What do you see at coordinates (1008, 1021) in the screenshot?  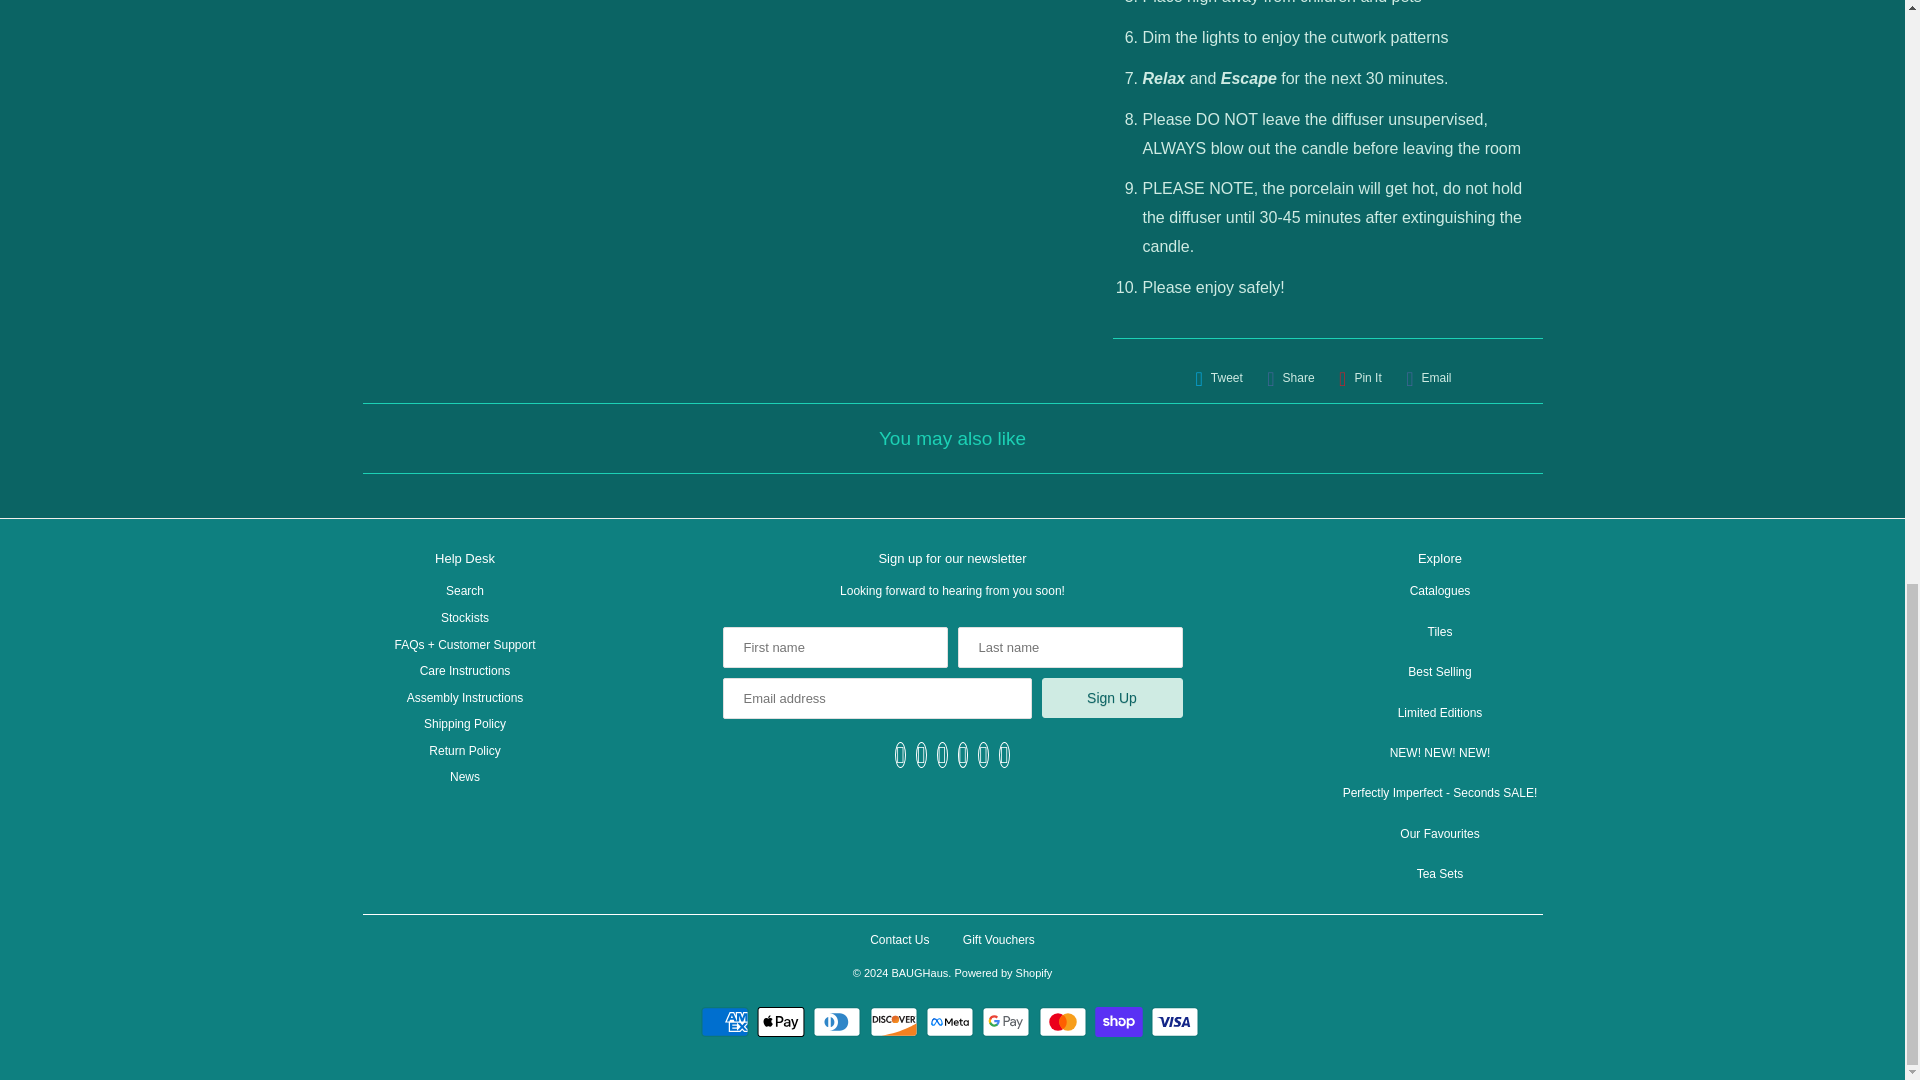 I see `Google Pay` at bounding box center [1008, 1021].